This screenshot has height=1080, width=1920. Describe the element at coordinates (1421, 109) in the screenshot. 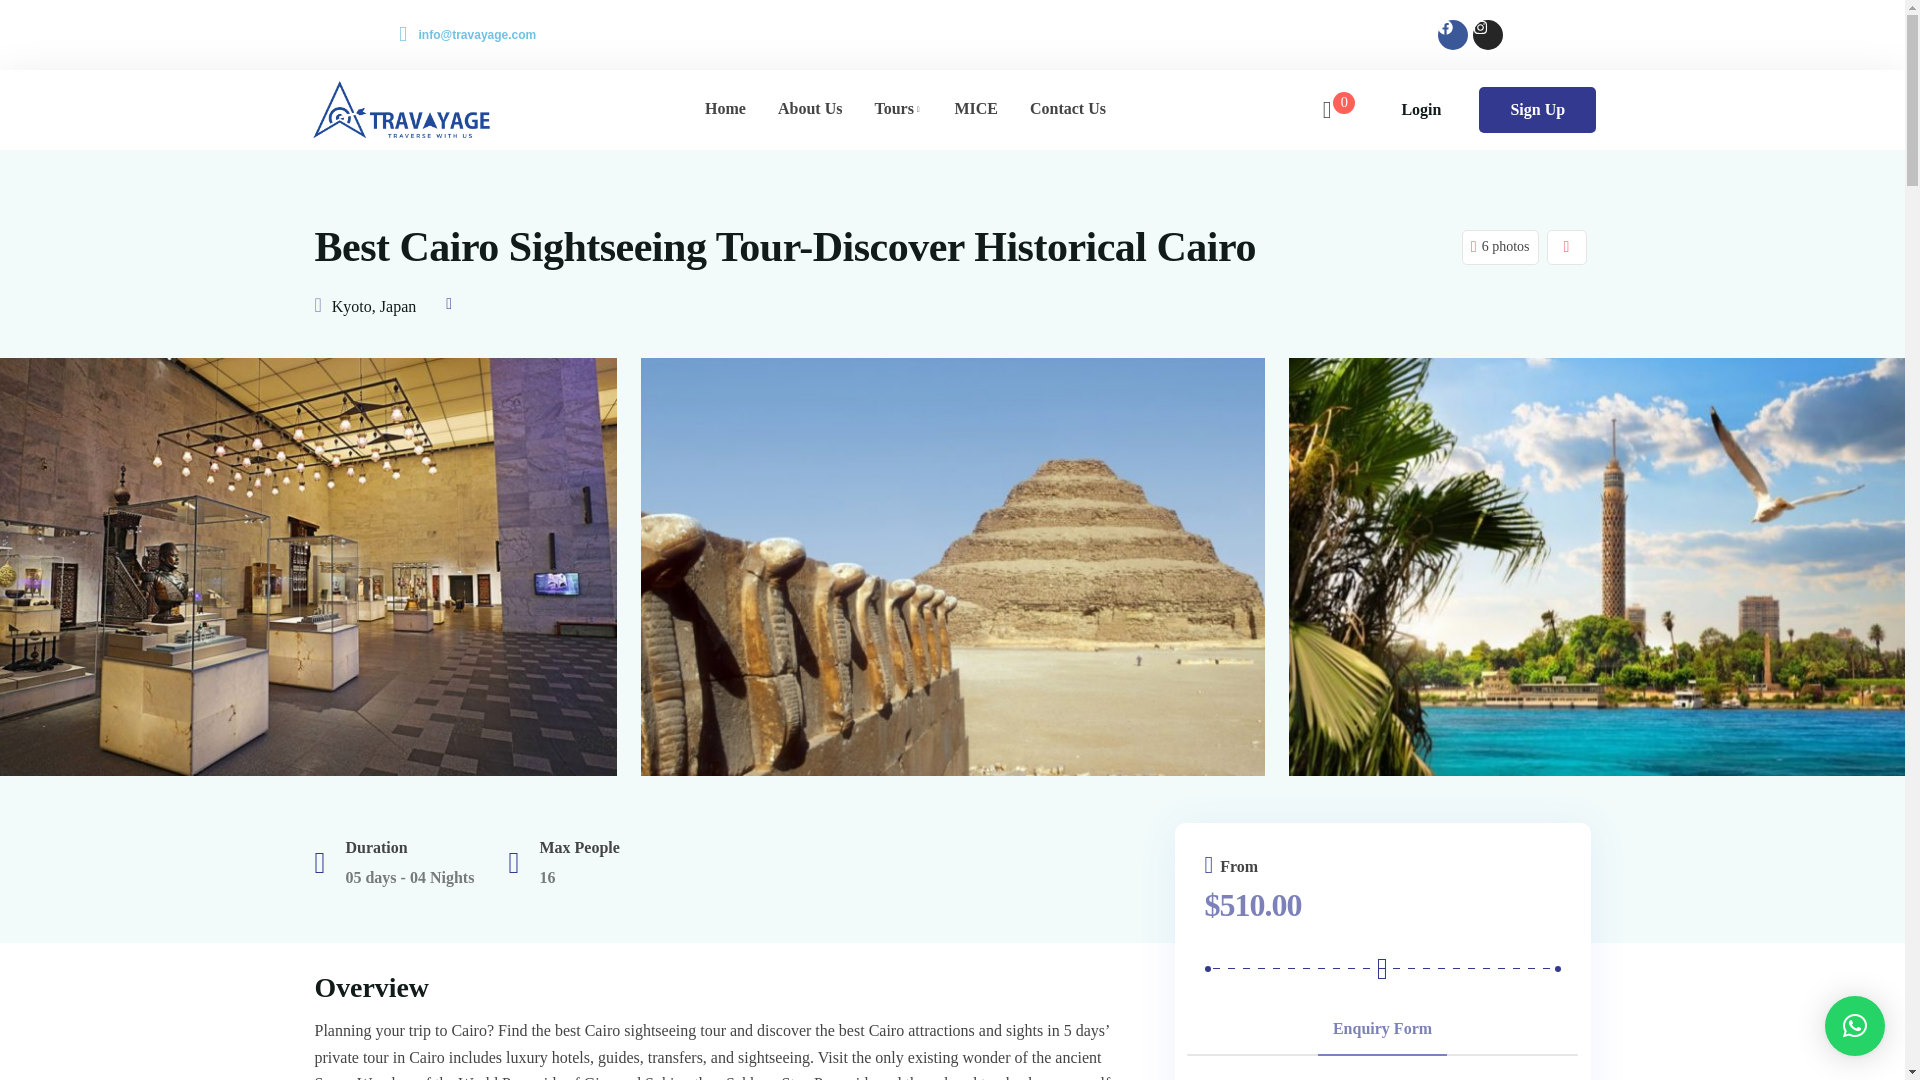

I see `Login` at that location.